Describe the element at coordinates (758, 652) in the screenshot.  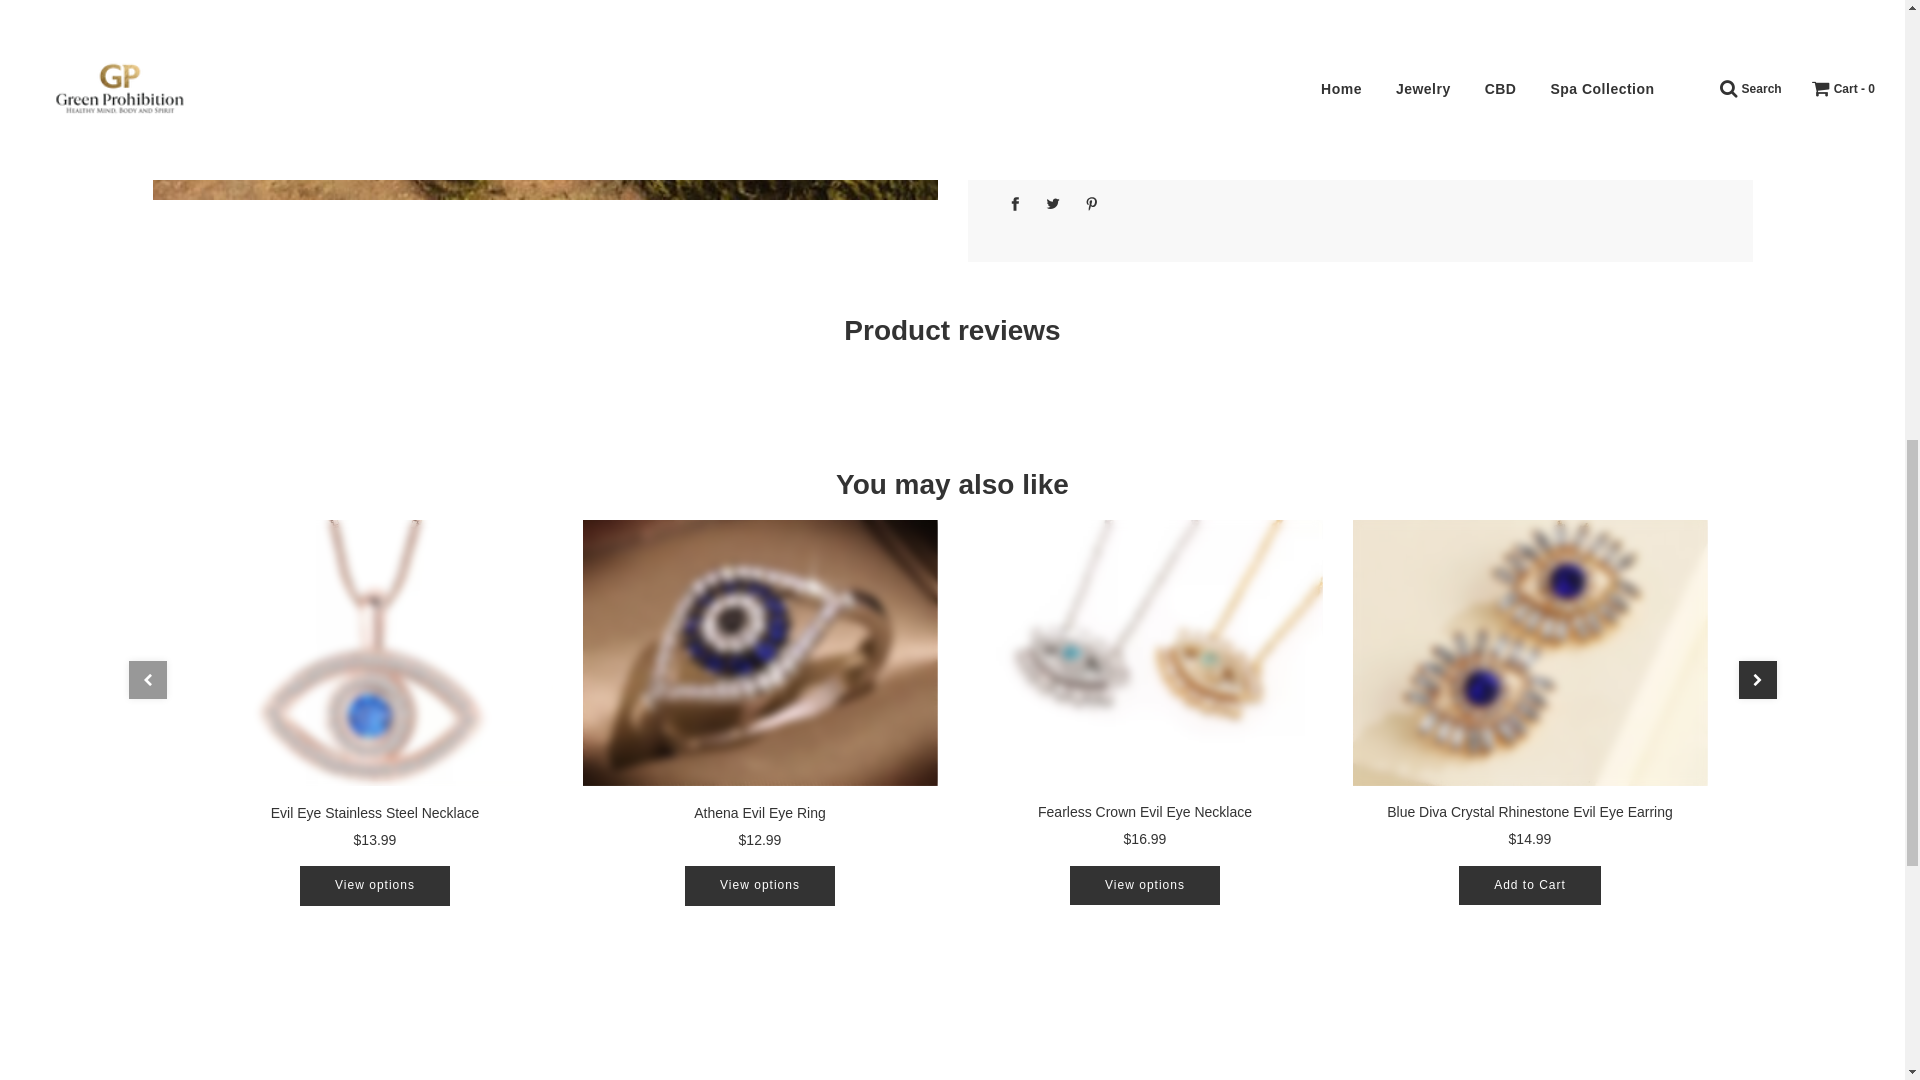
I see `Athena Evil Eye Ring` at that location.